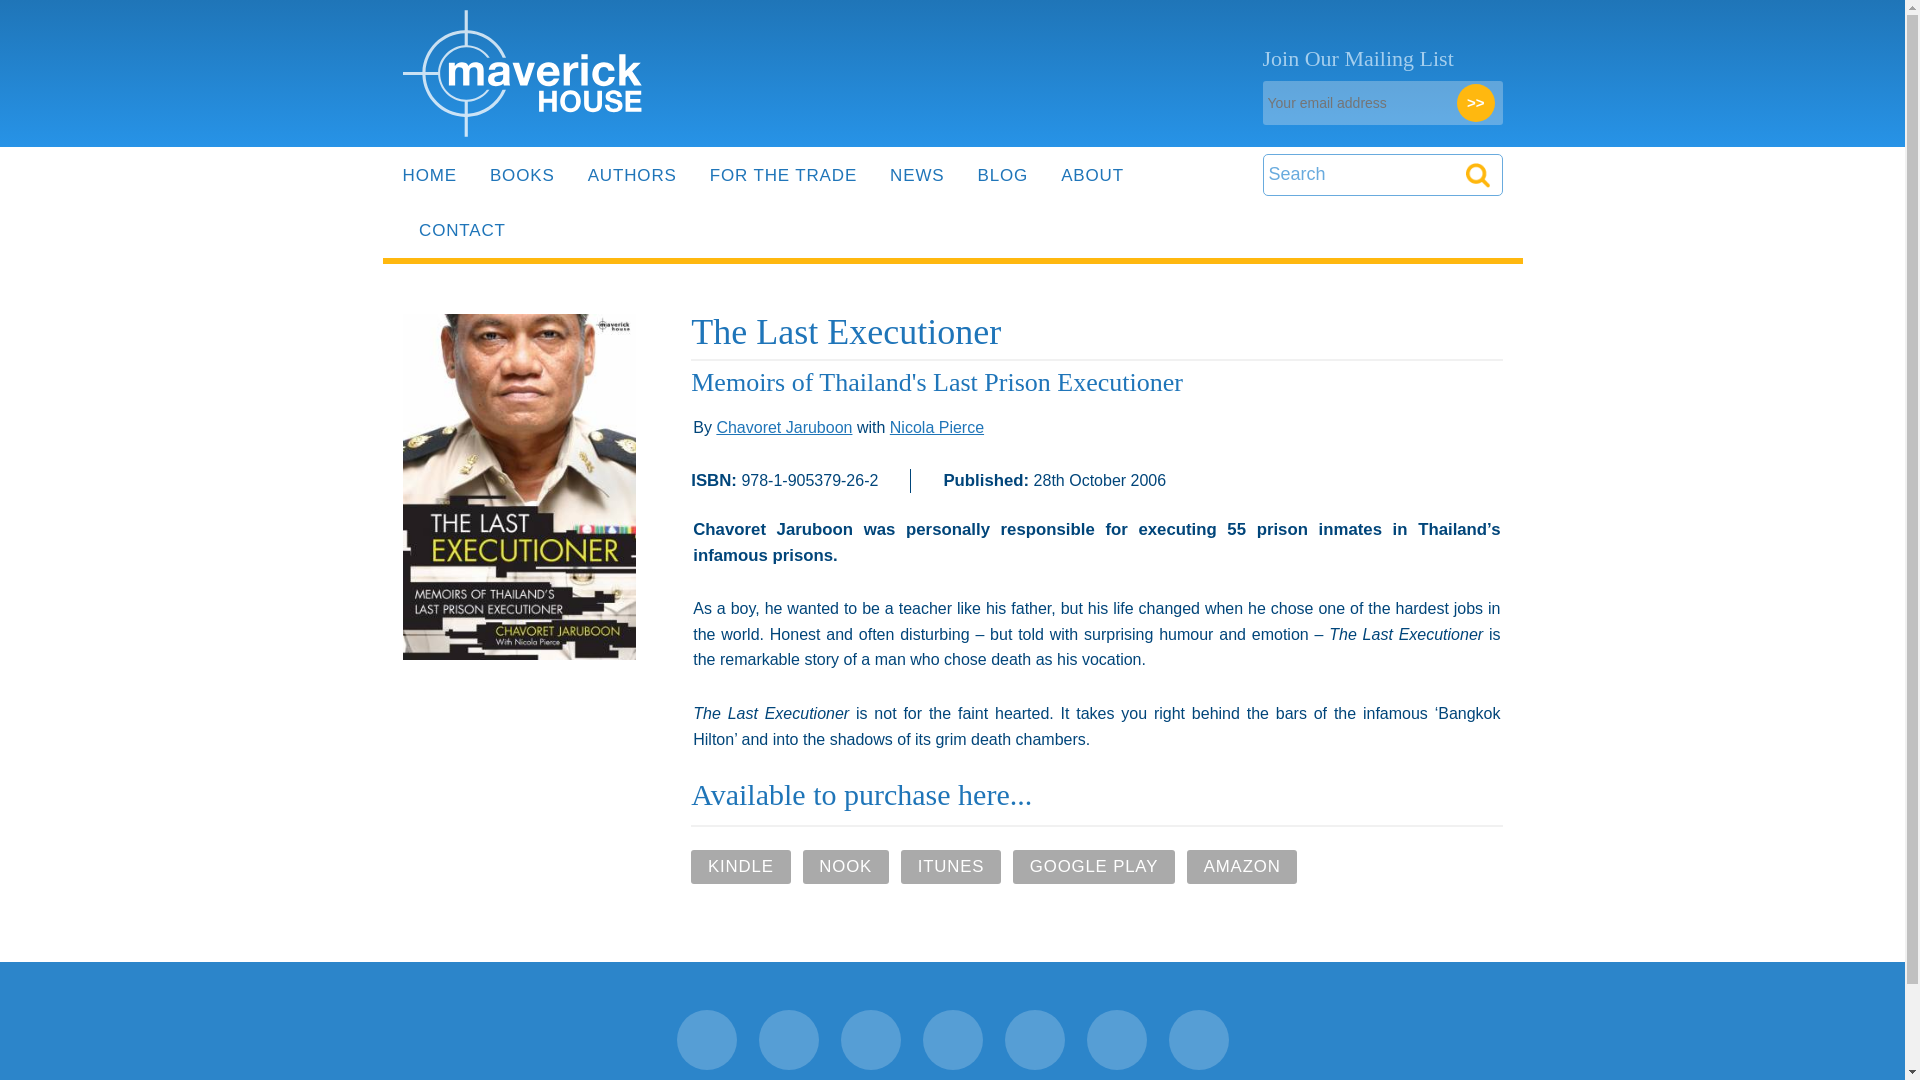 The height and width of the screenshot is (1080, 1920). I want to click on AUTHORS, so click(632, 175).